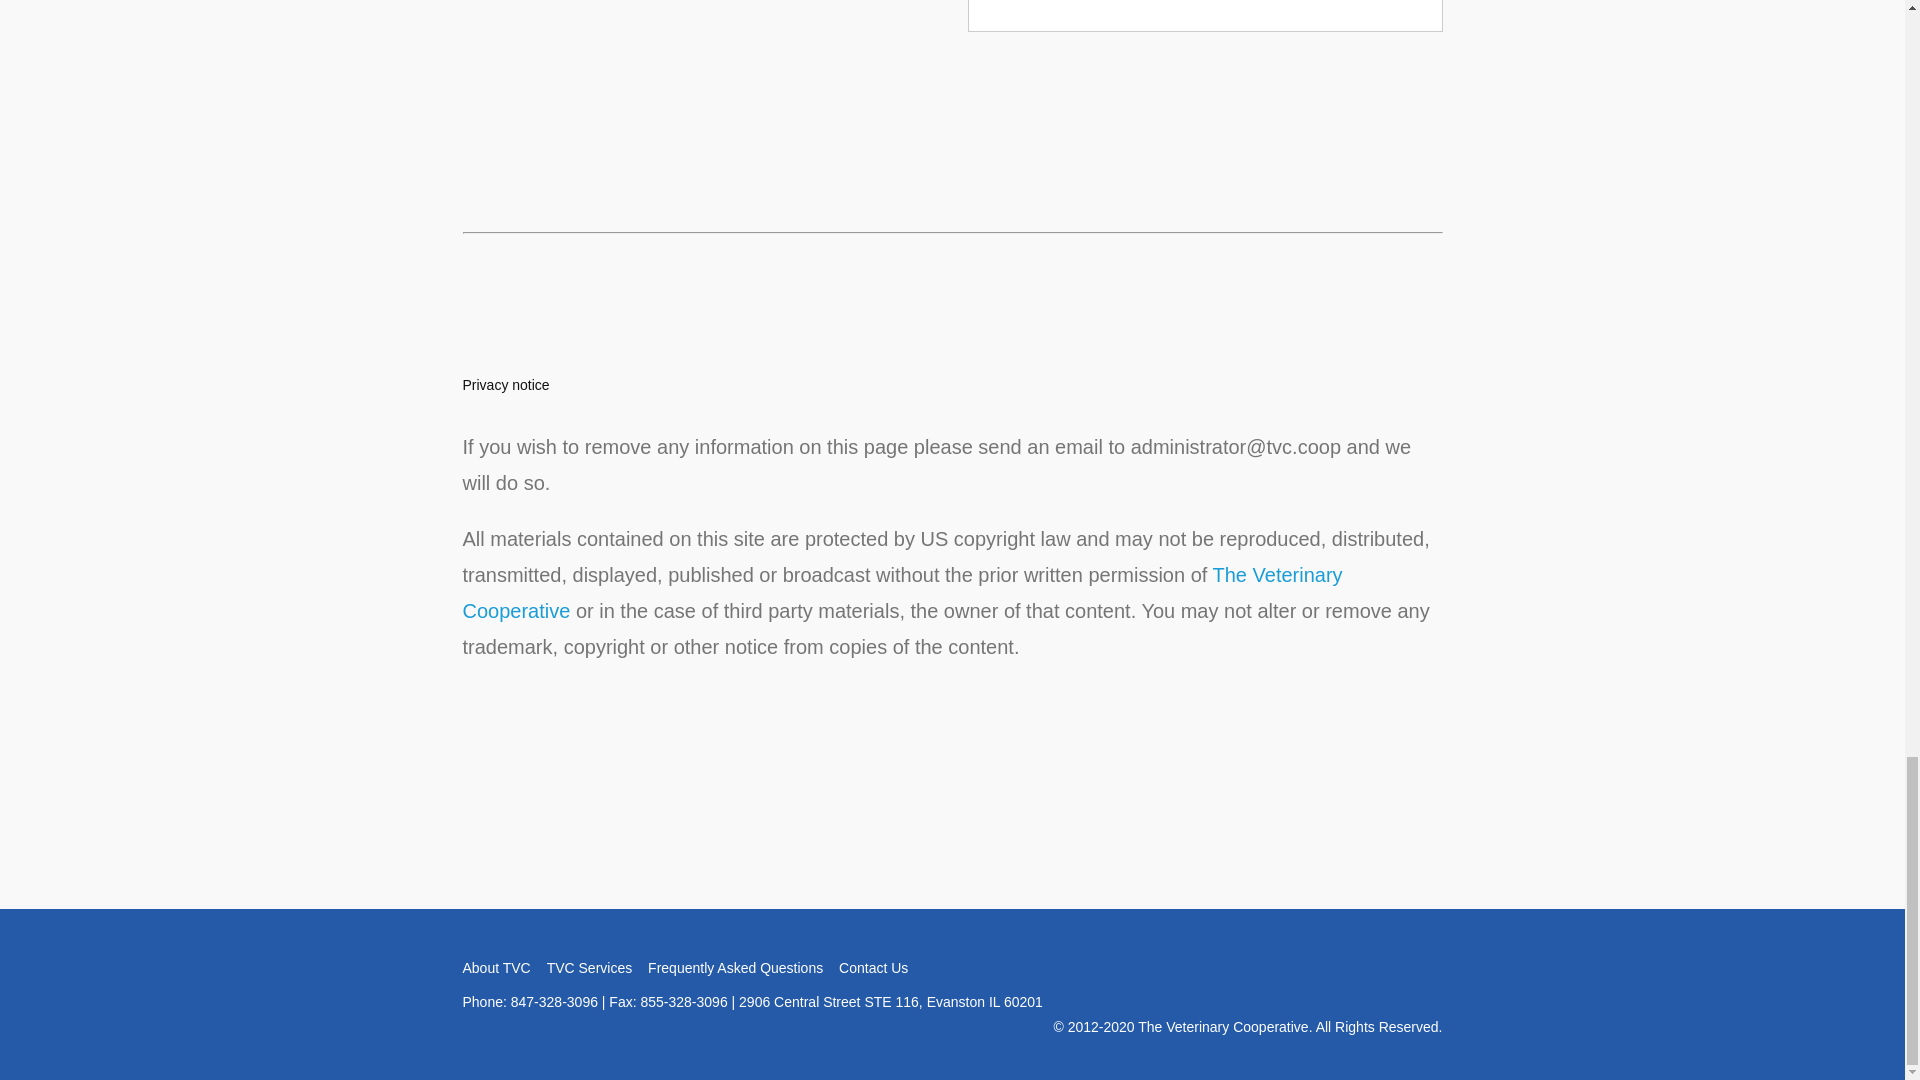  What do you see at coordinates (590, 967) in the screenshot?
I see `TVC Services` at bounding box center [590, 967].